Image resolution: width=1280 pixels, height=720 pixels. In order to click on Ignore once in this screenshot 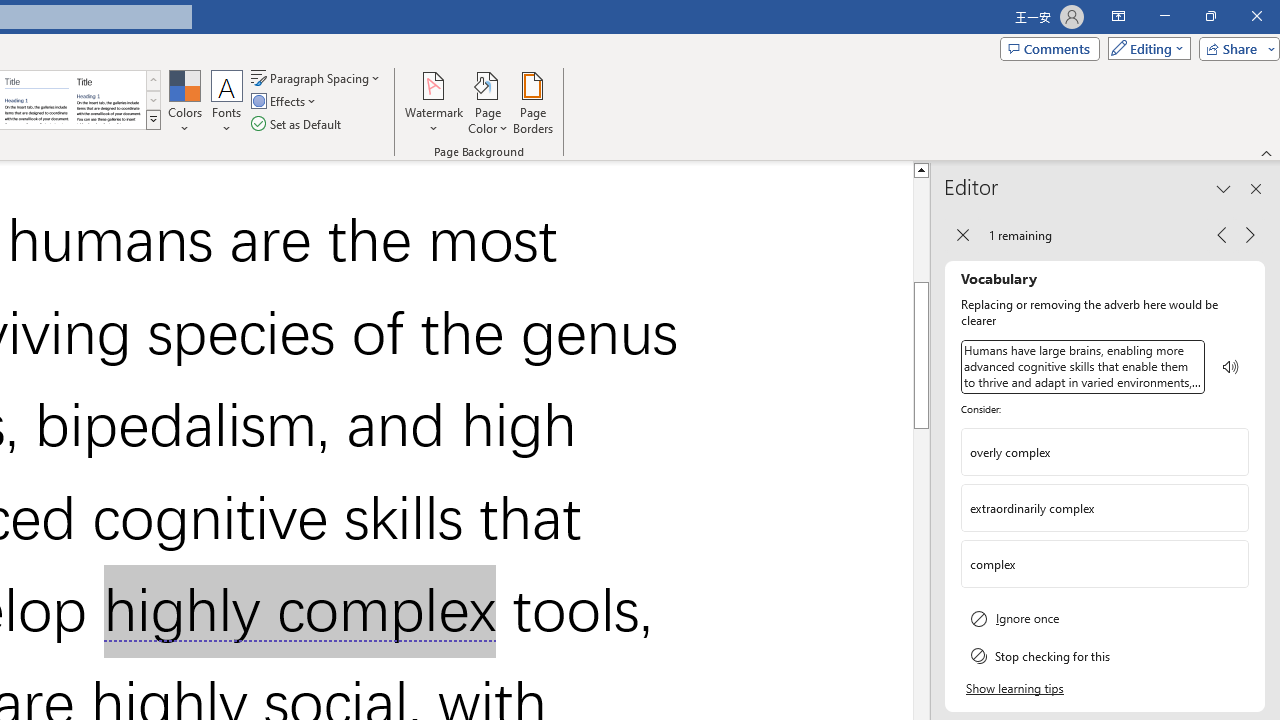, I will do `click(1105, 618)`.